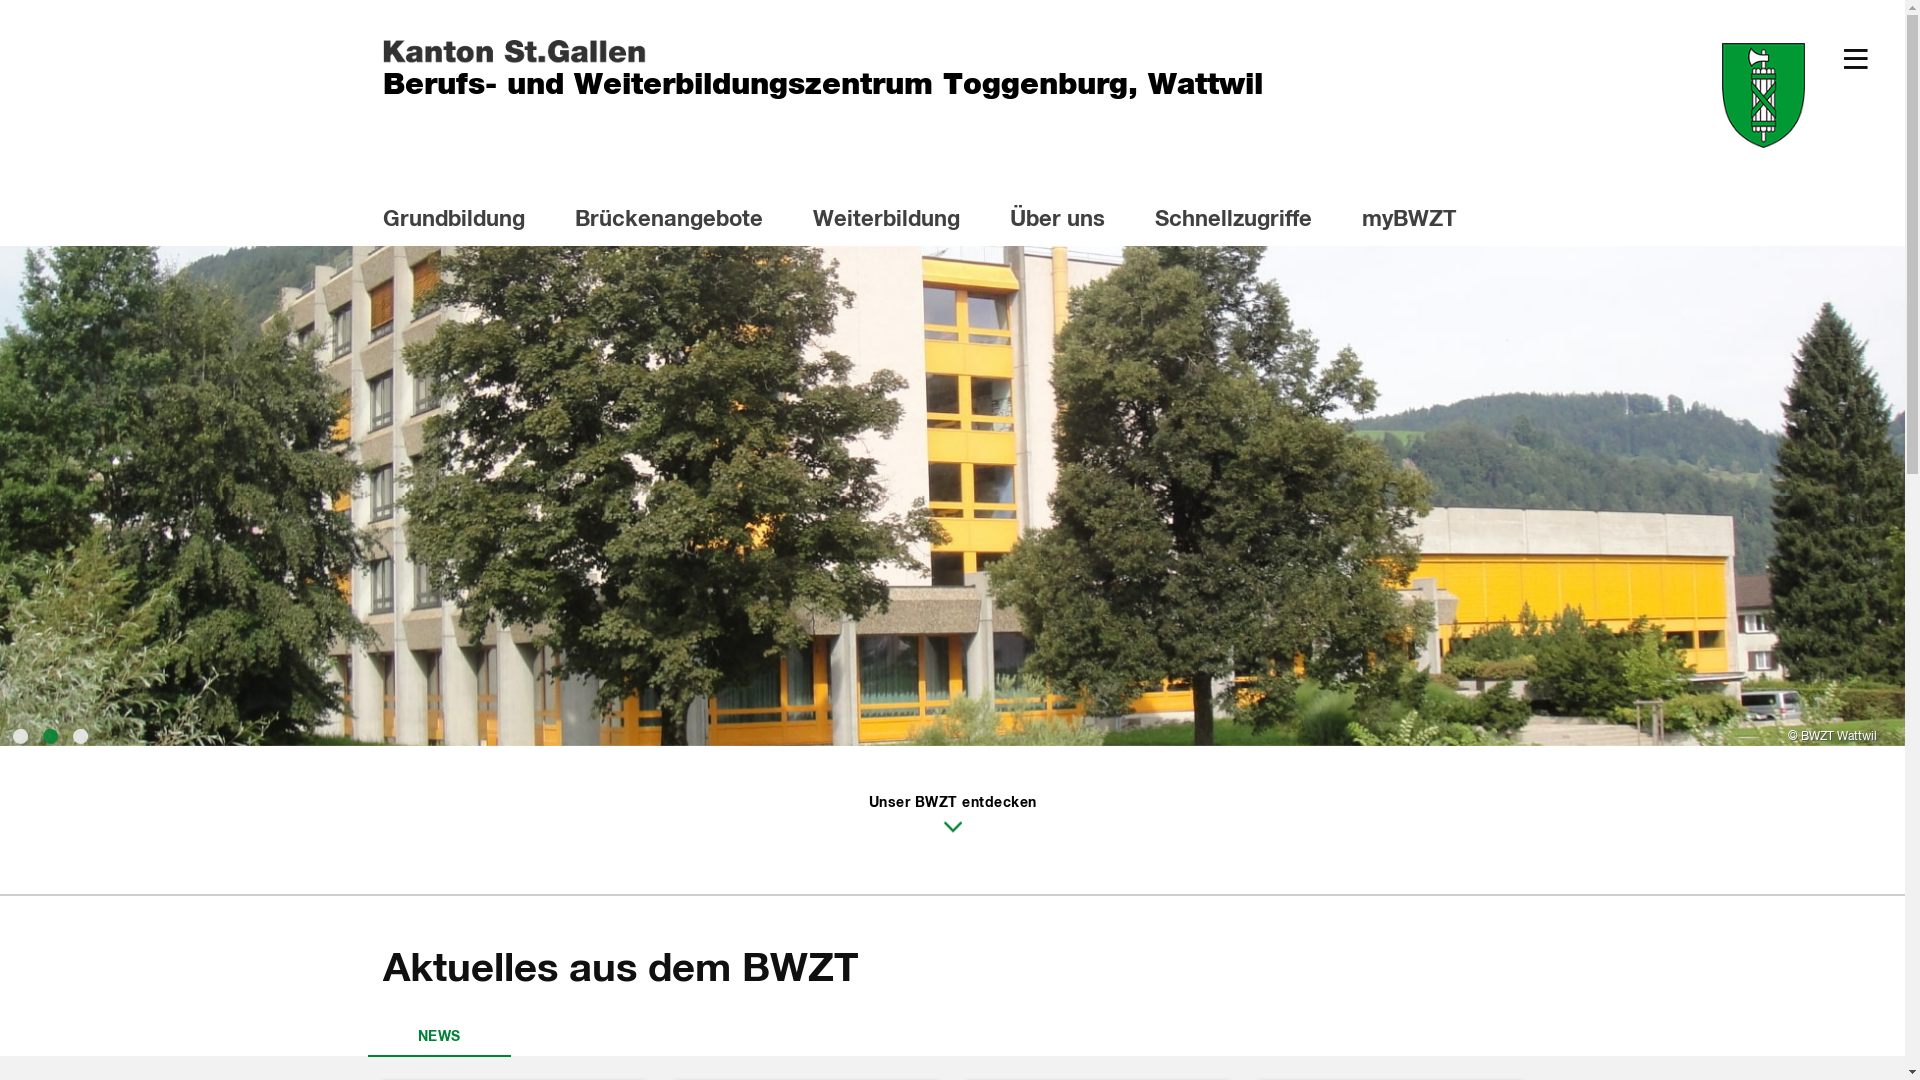  What do you see at coordinates (466, 221) in the screenshot?
I see `Grundbildung` at bounding box center [466, 221].